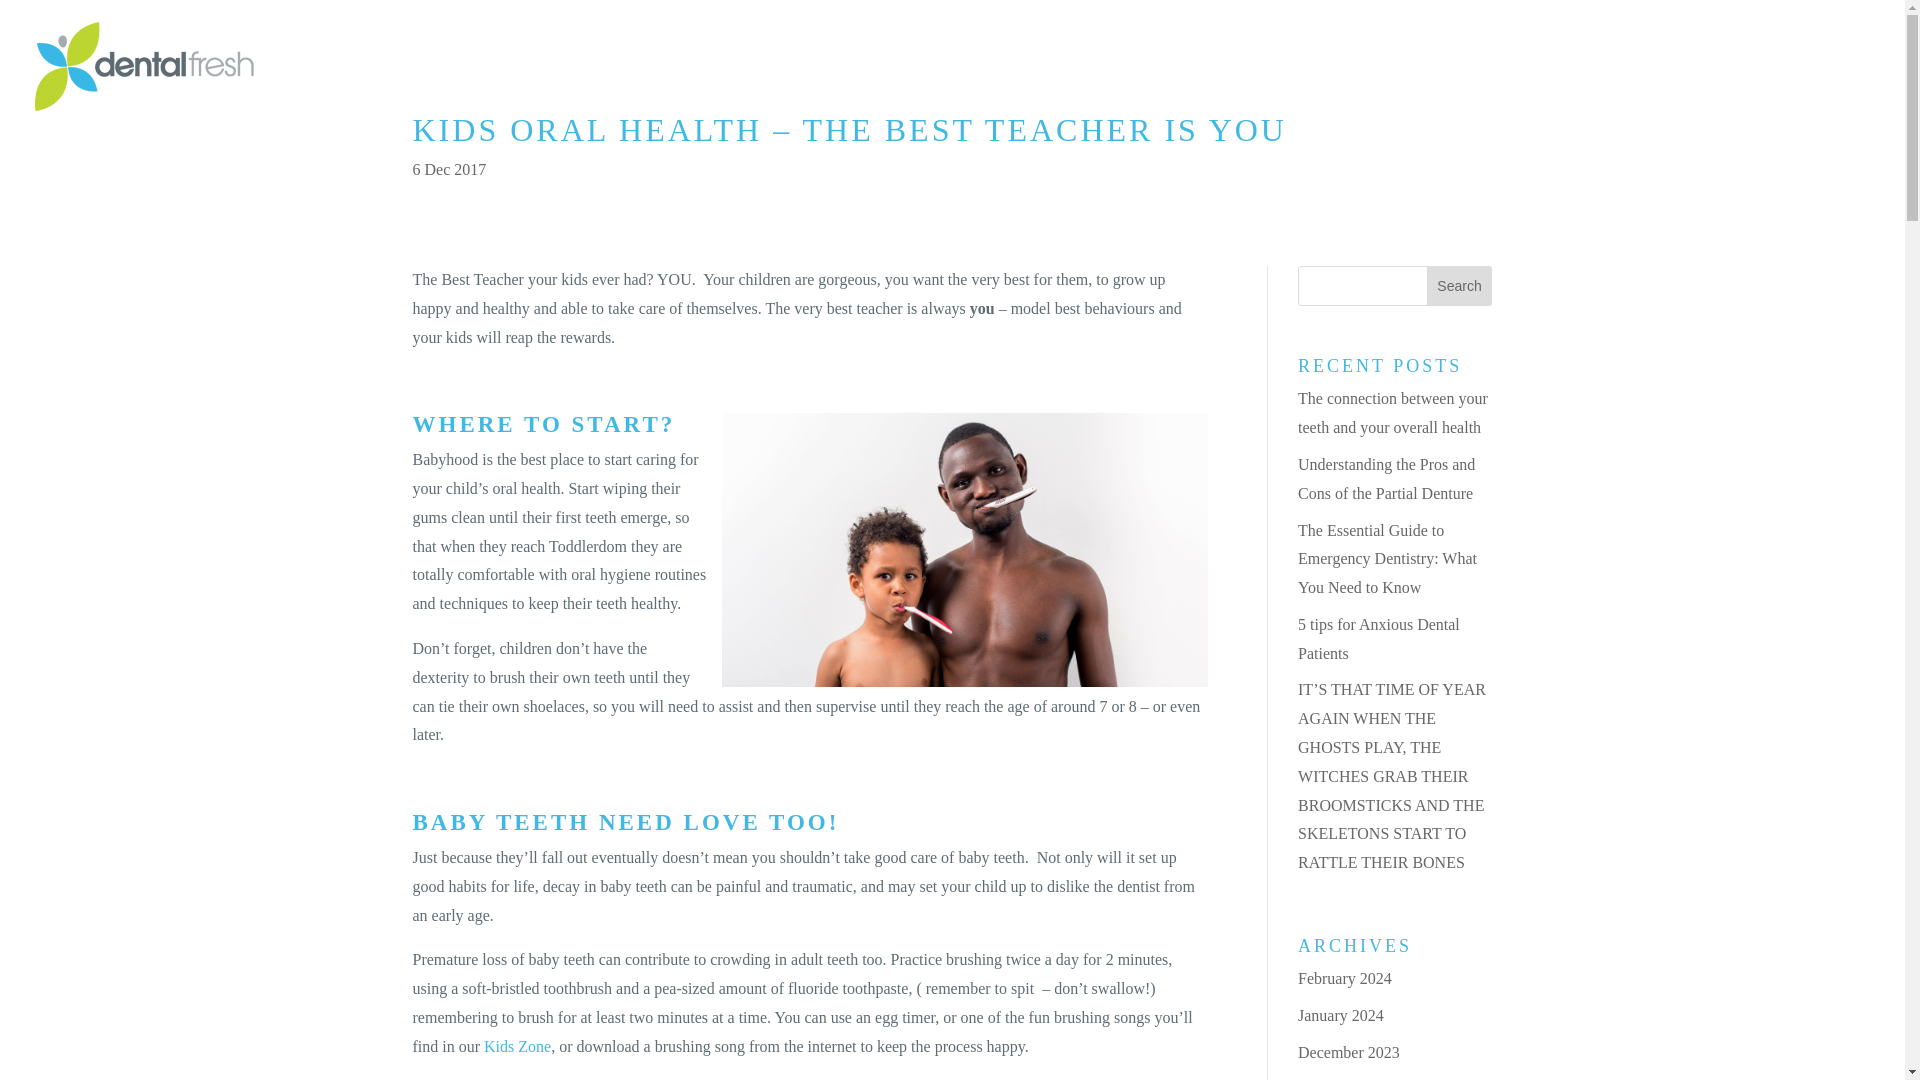  What do you see at coordinates (1246, 100) in the screenshot?
I see `COSMETIC DENTISTRY` at bounding box center [1246, 100].